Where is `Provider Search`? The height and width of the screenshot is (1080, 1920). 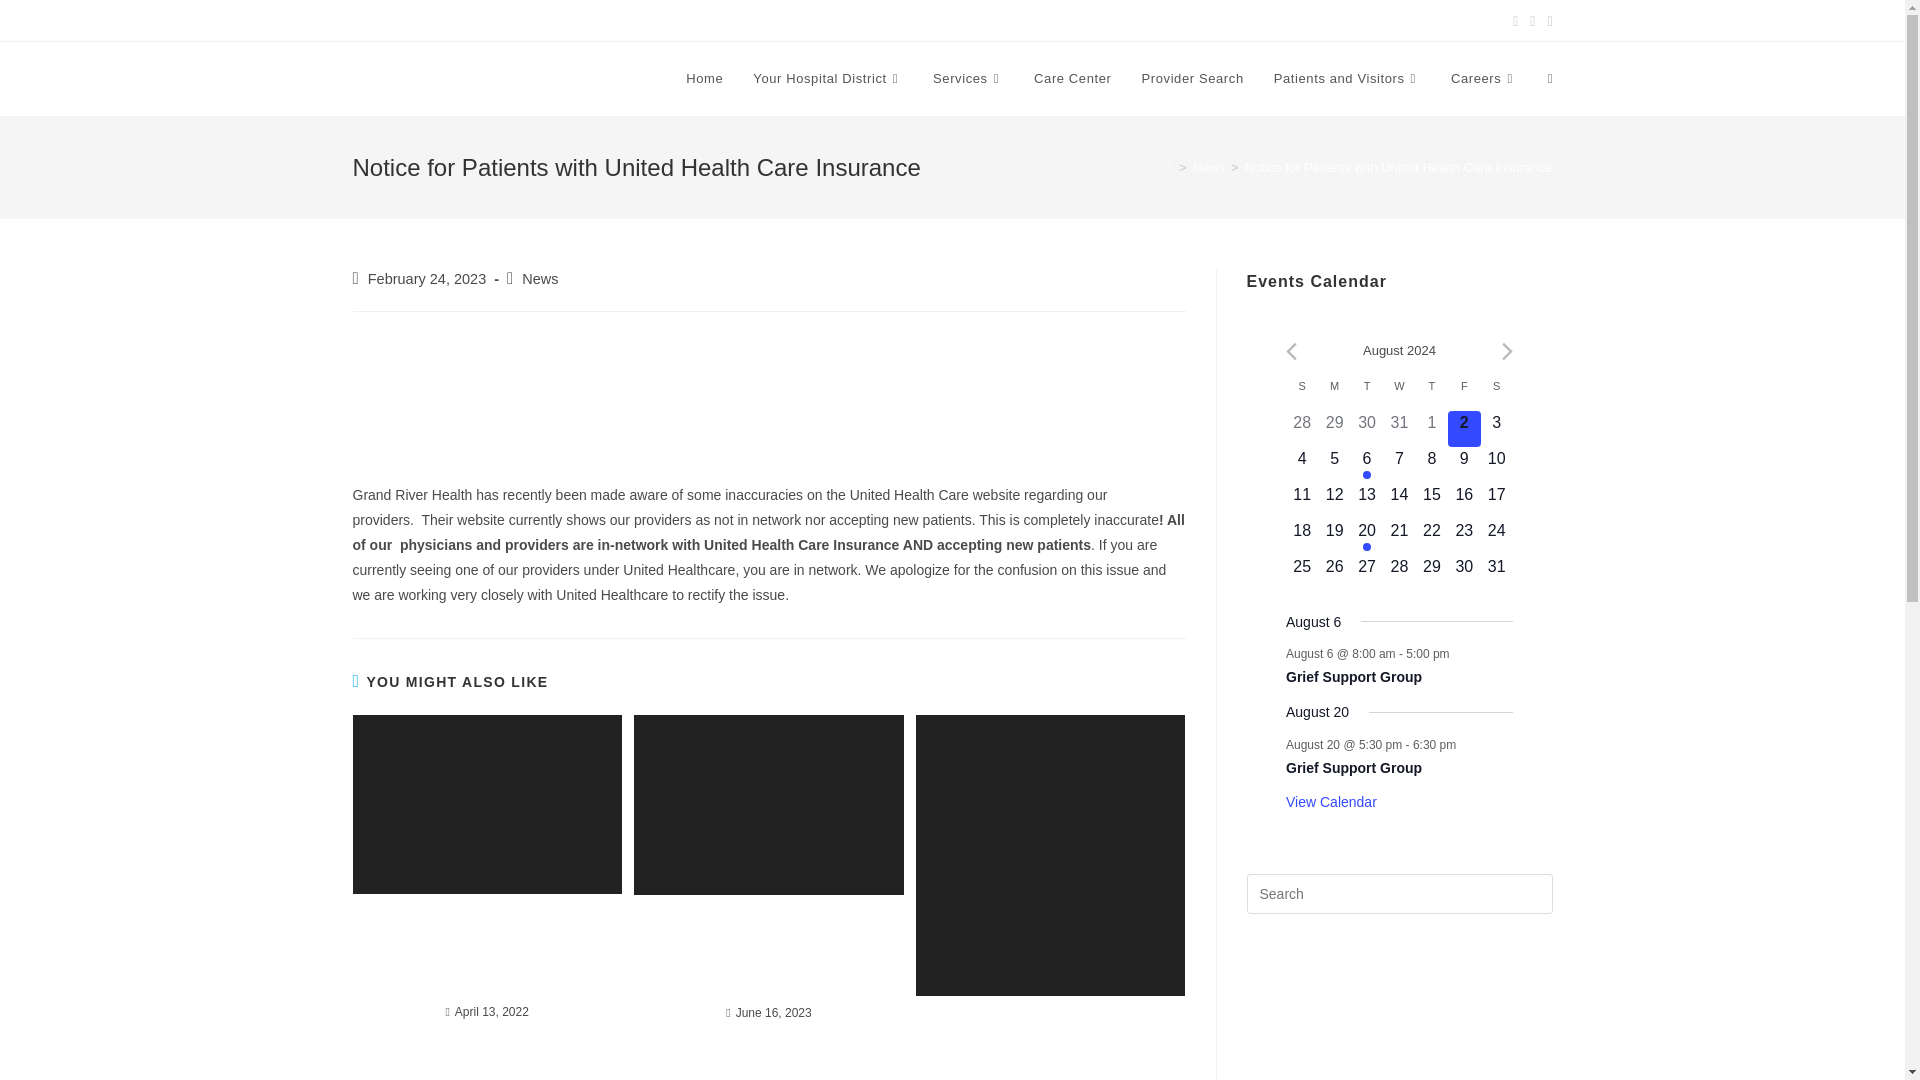
Provider Search is located at coordinates (1191, 78).